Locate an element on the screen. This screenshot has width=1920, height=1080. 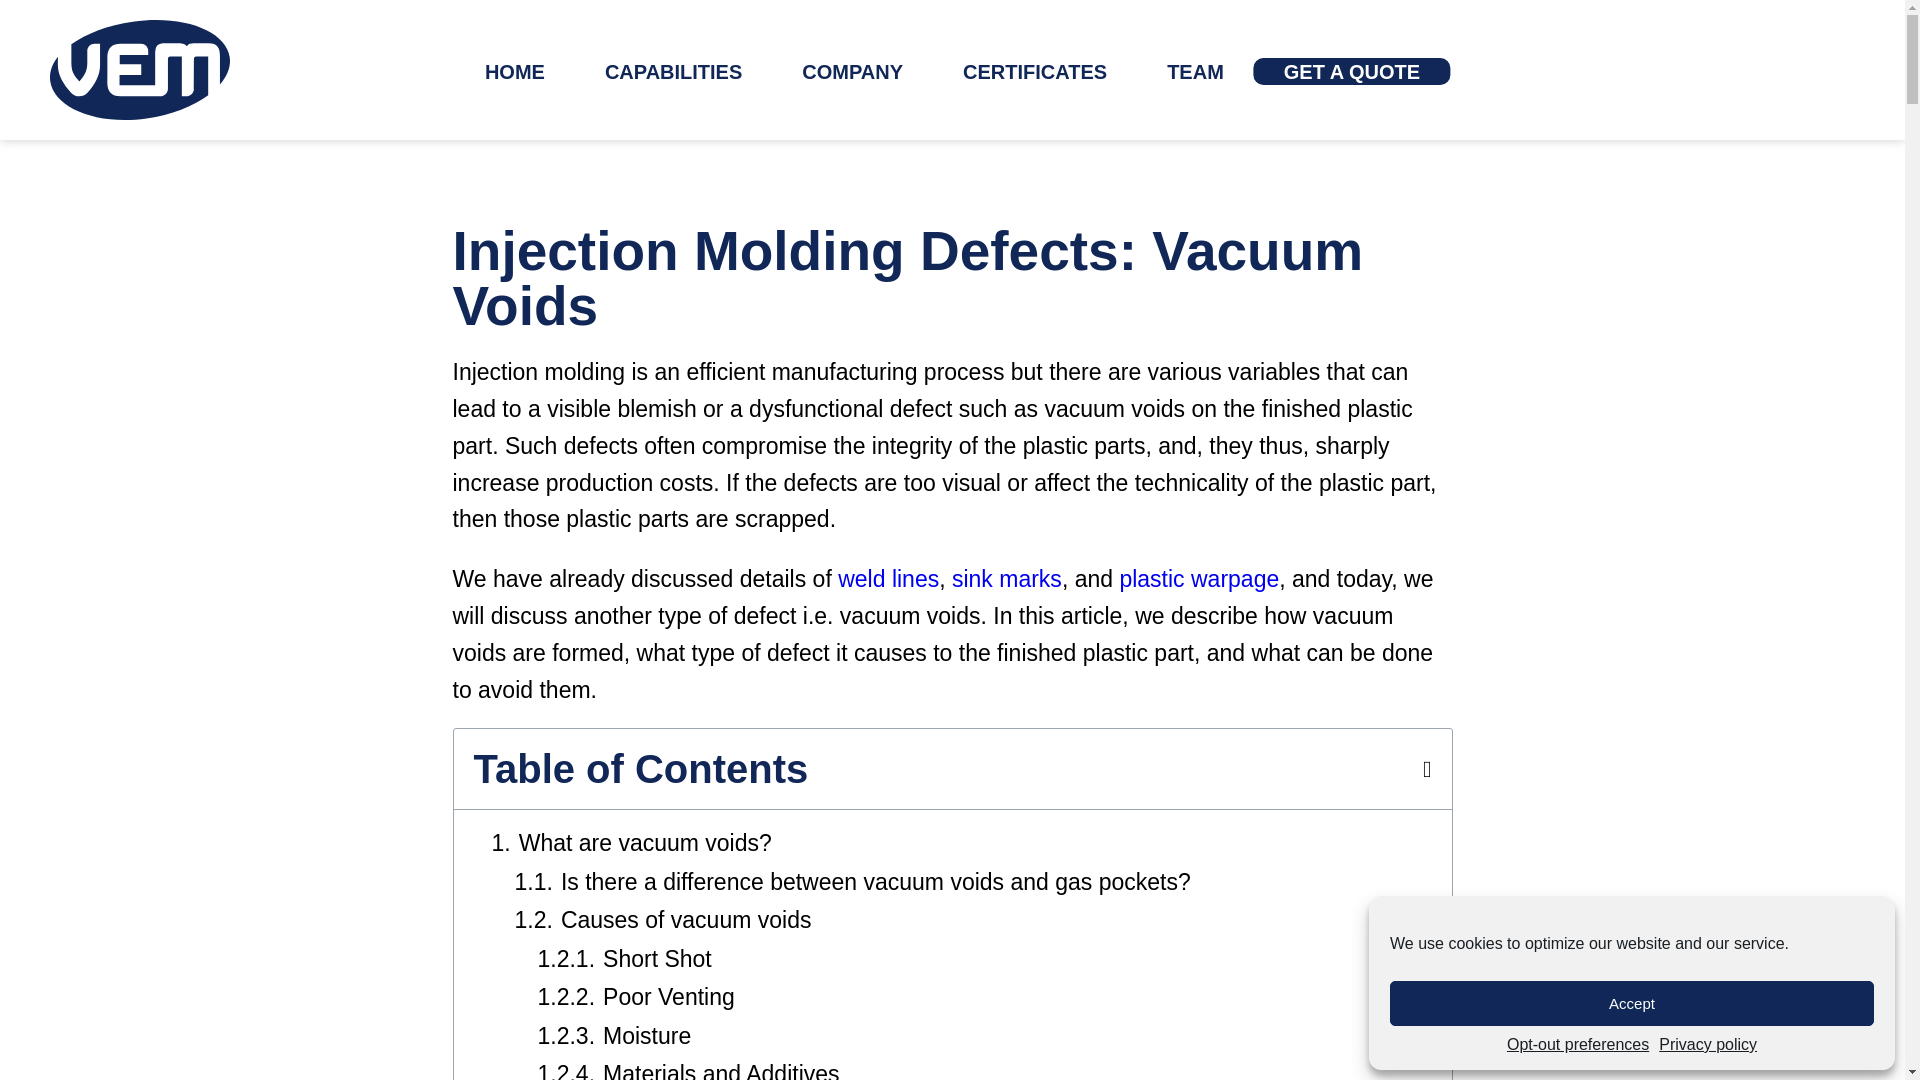
Accept is located at coordinates (1632, 1003).